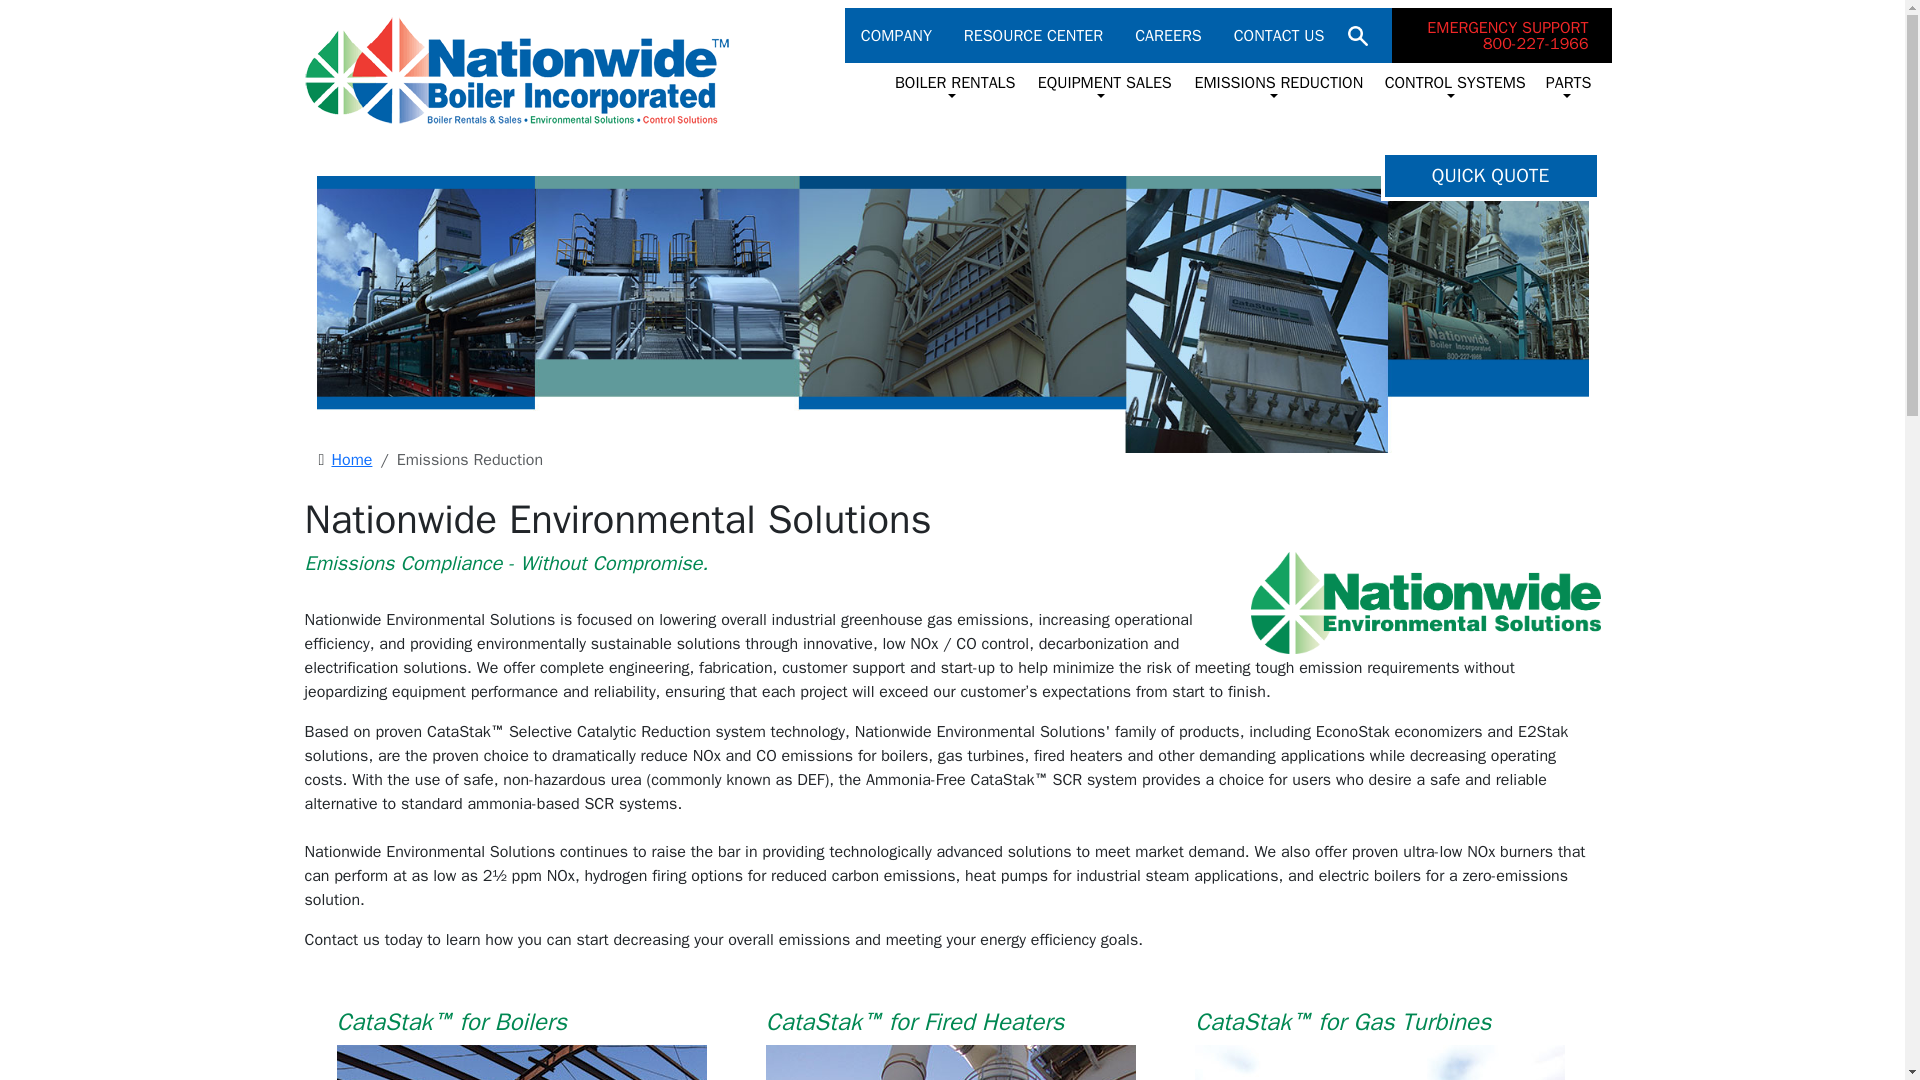  Describe the element at coordinates (1041, 36) in the screenshot. I see `COMPANY` at that location.